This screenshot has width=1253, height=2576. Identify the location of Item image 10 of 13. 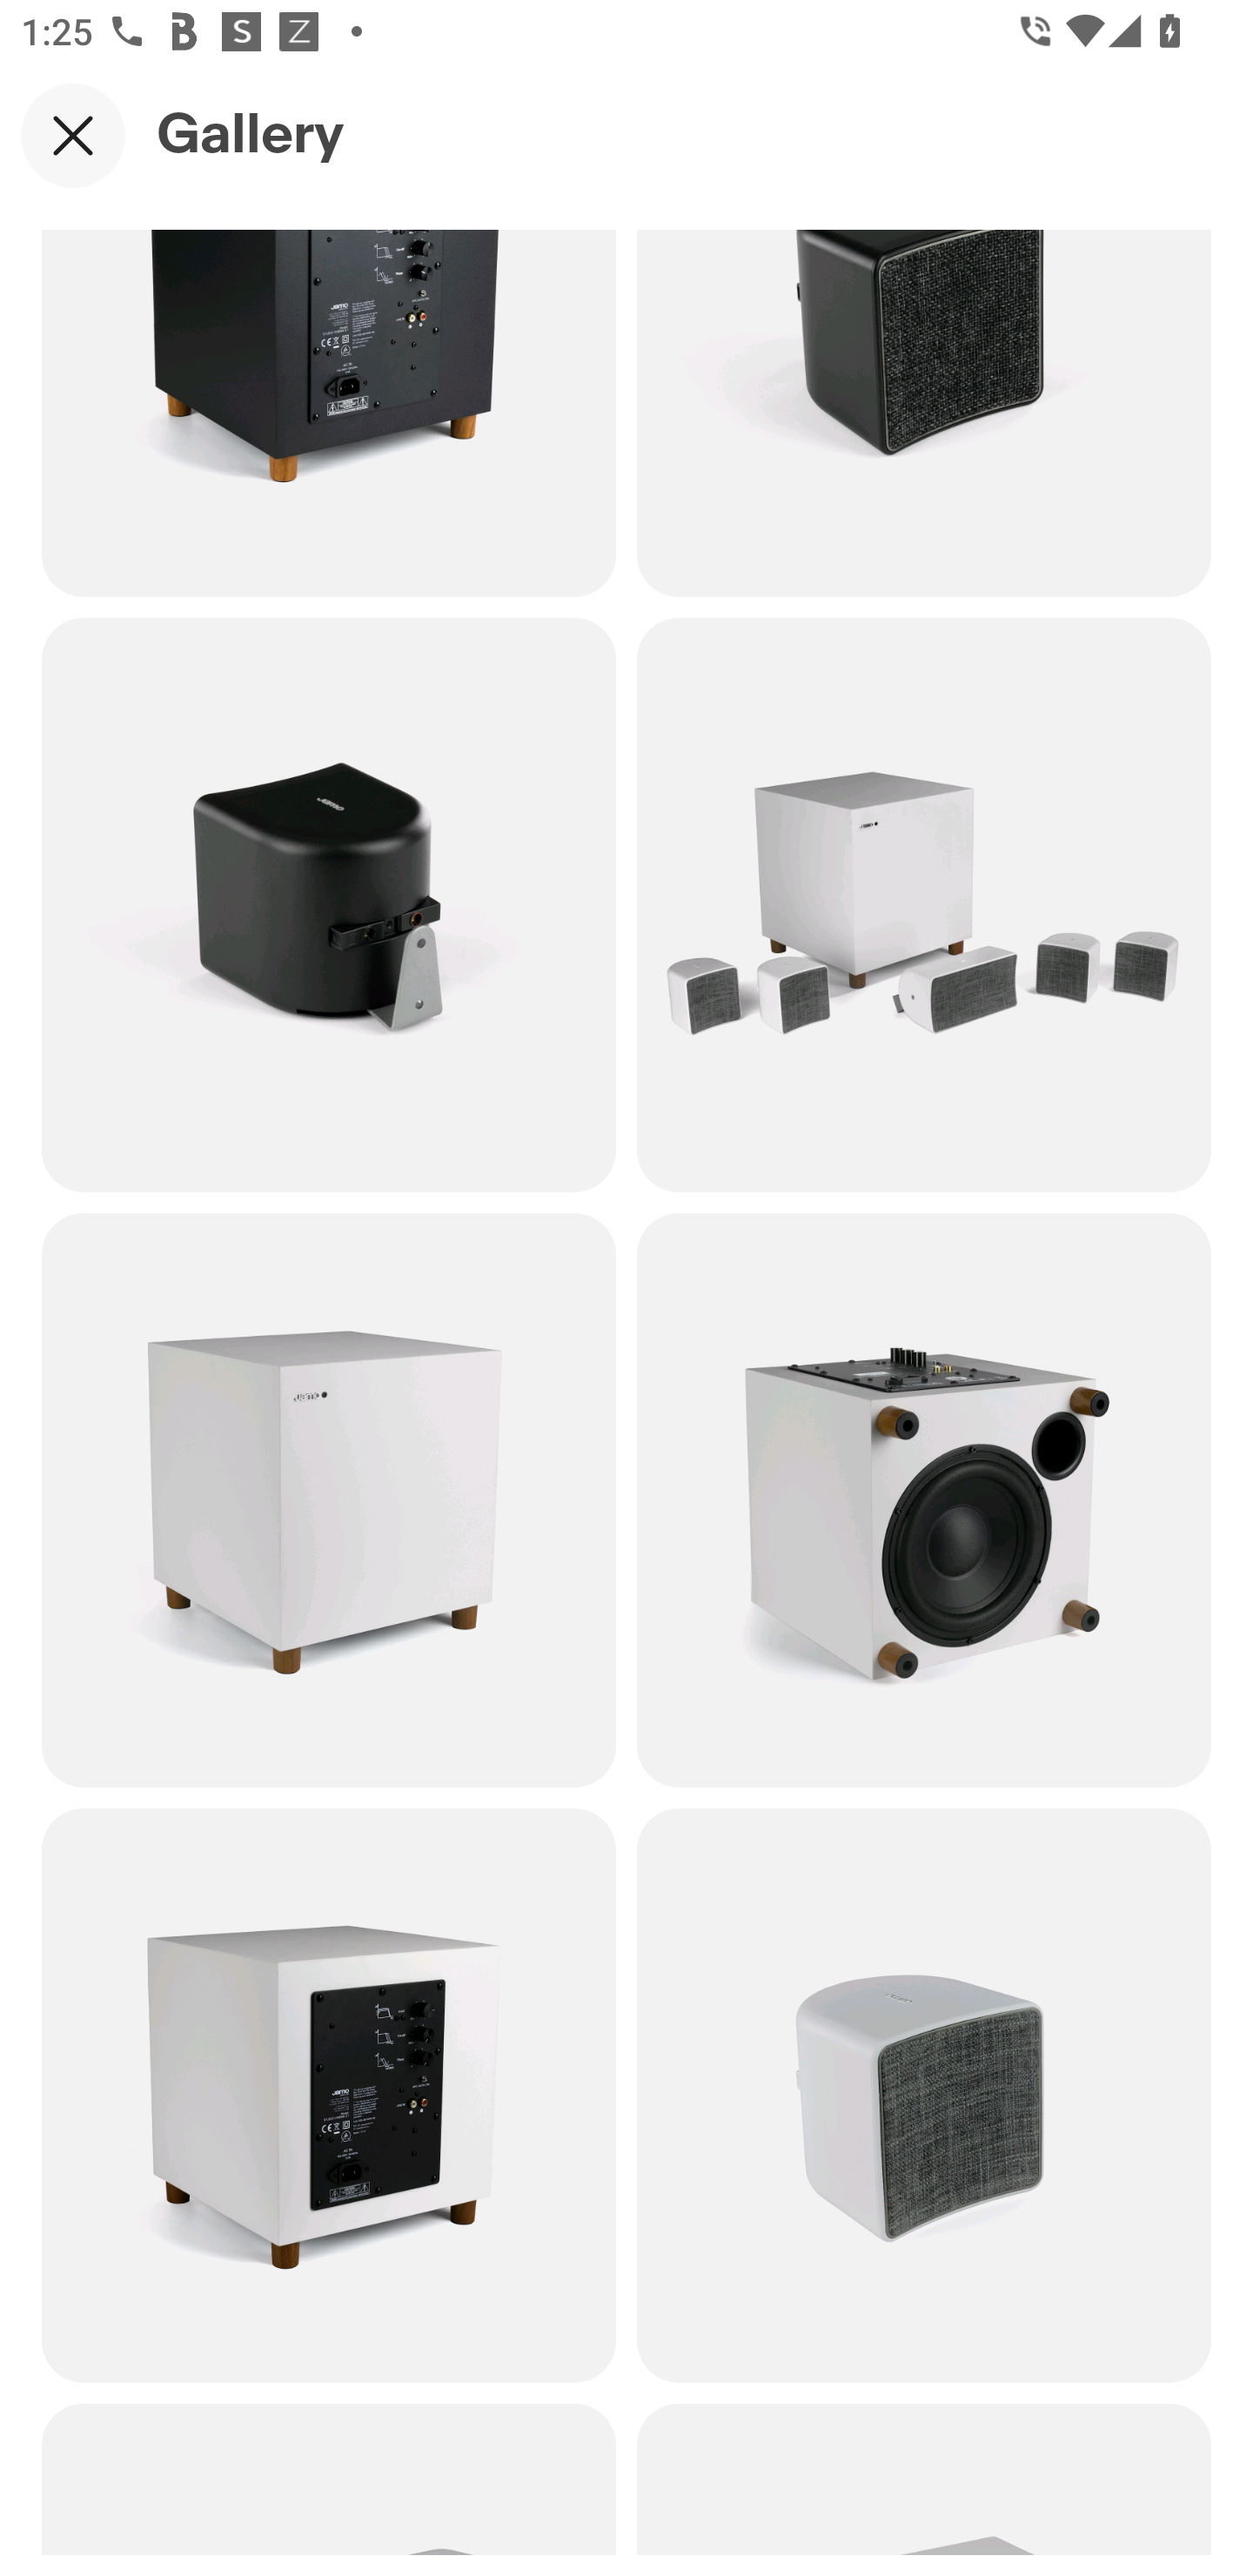
(329, 2096).